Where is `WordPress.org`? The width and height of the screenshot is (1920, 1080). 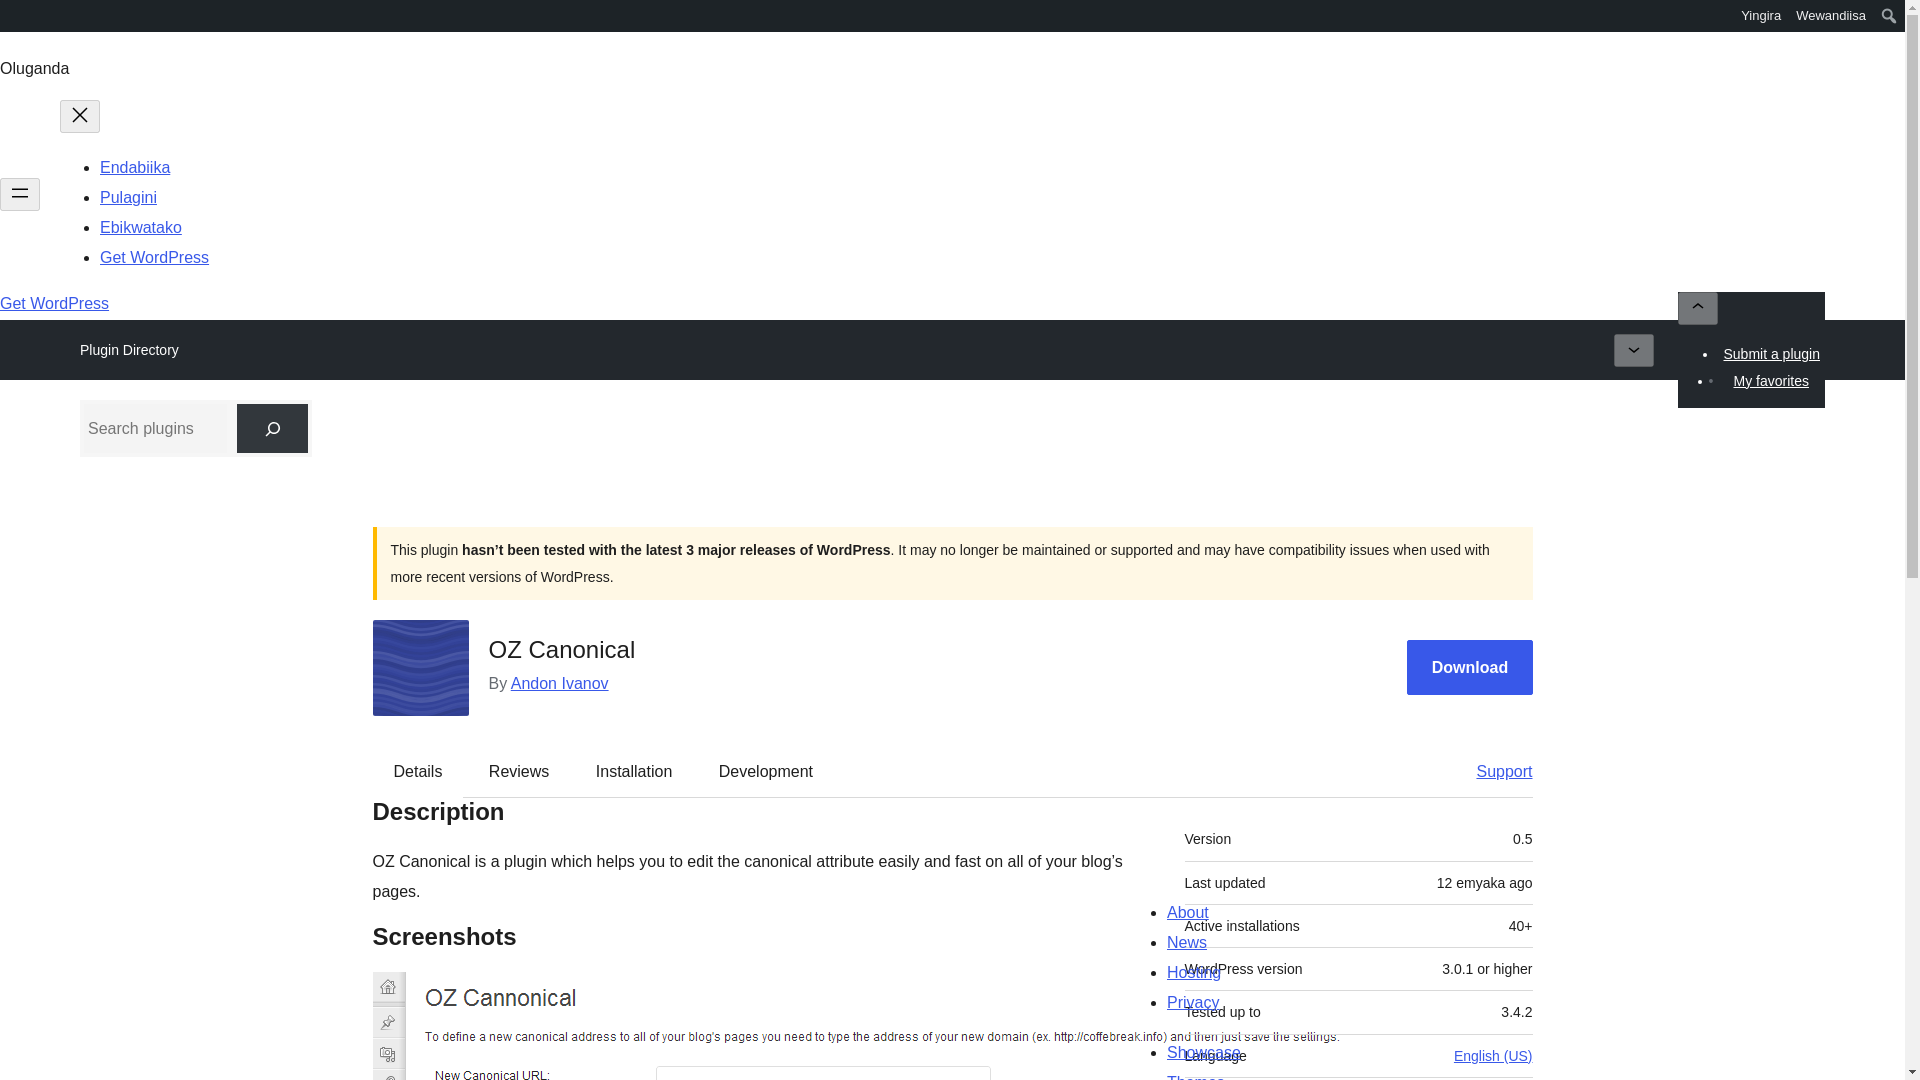 WordPress.org is located at coordinates (14, 22).